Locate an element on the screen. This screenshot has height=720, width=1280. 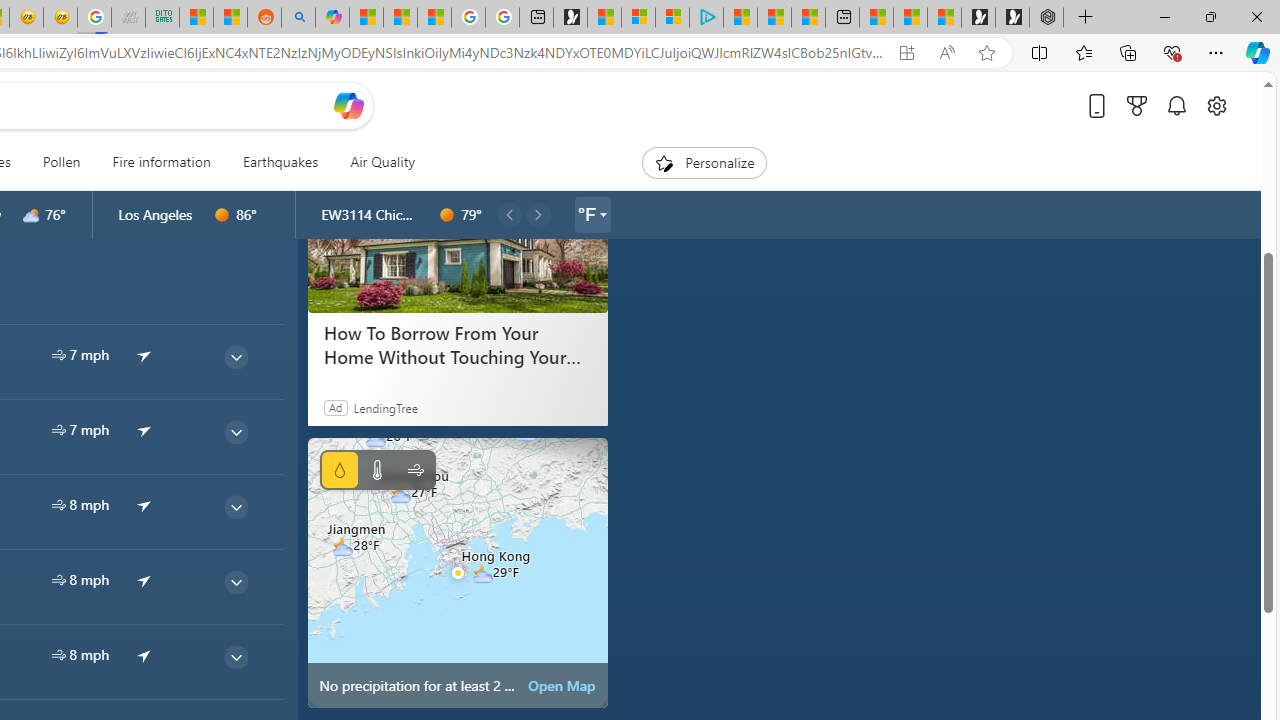
Air Quality is located at coordinates (382, 162).